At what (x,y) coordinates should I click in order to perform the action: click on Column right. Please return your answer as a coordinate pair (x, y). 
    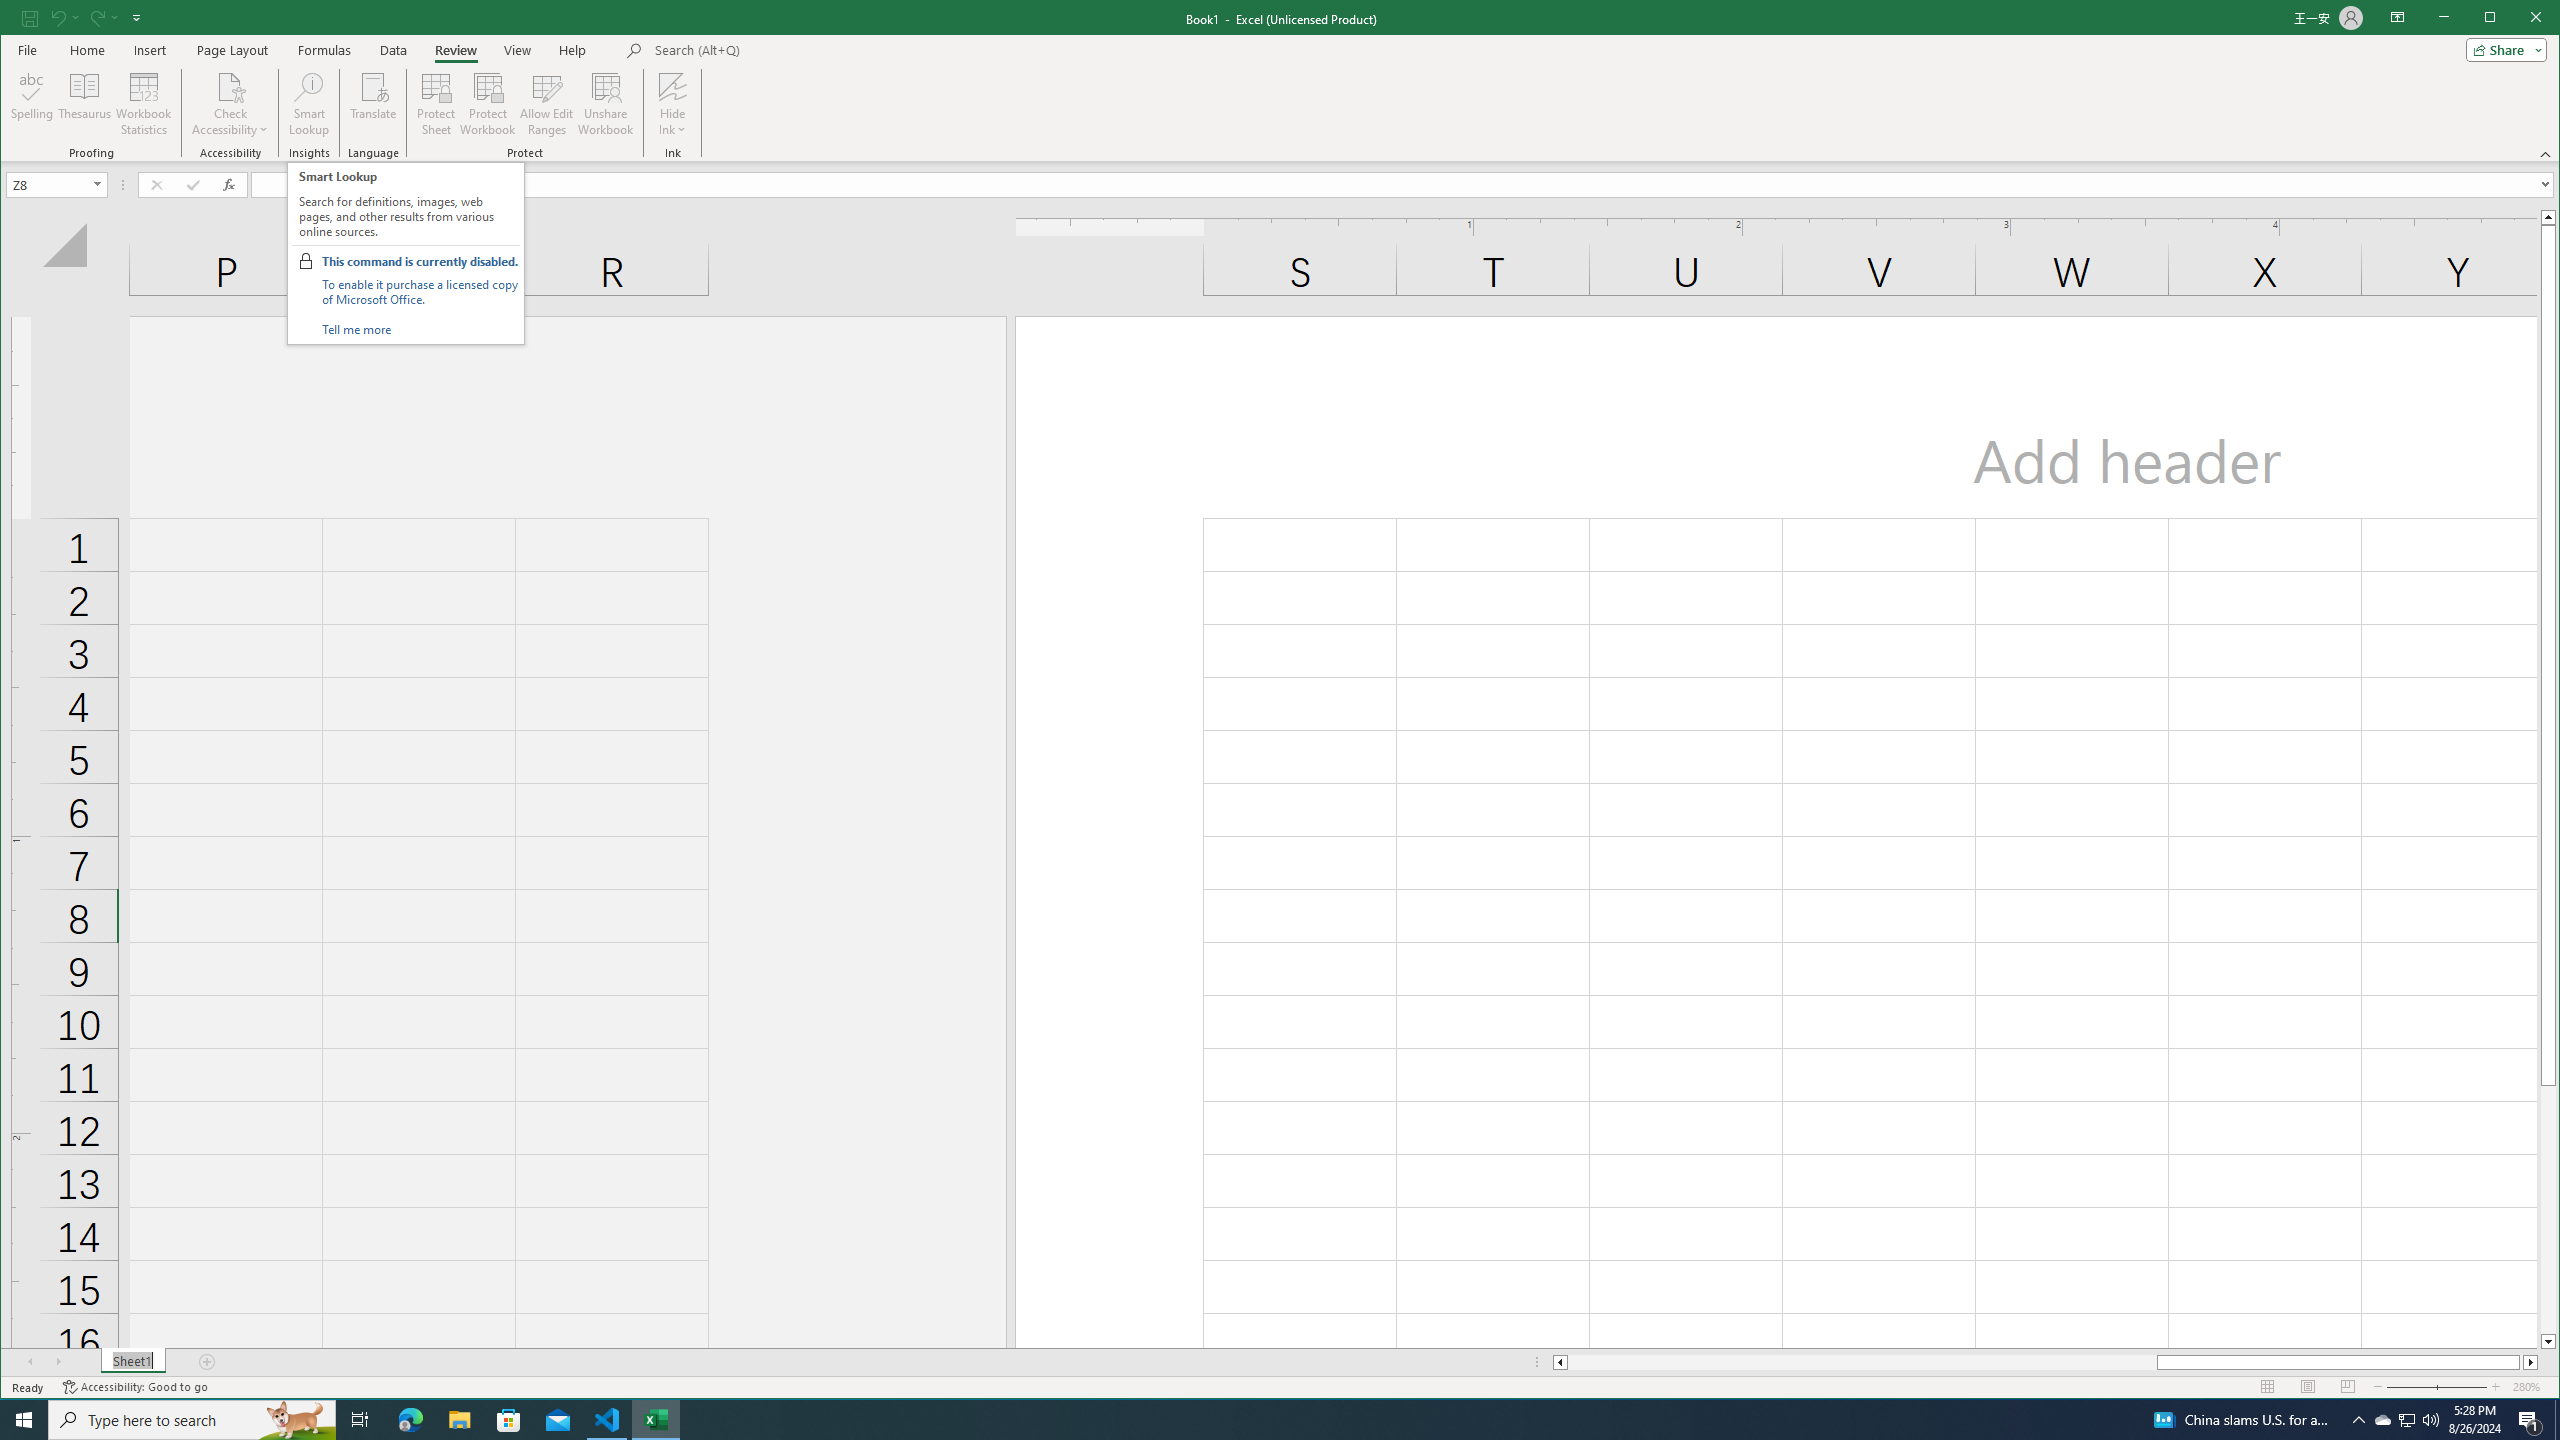
    Looking at the image, I should click on (2532, 1362).